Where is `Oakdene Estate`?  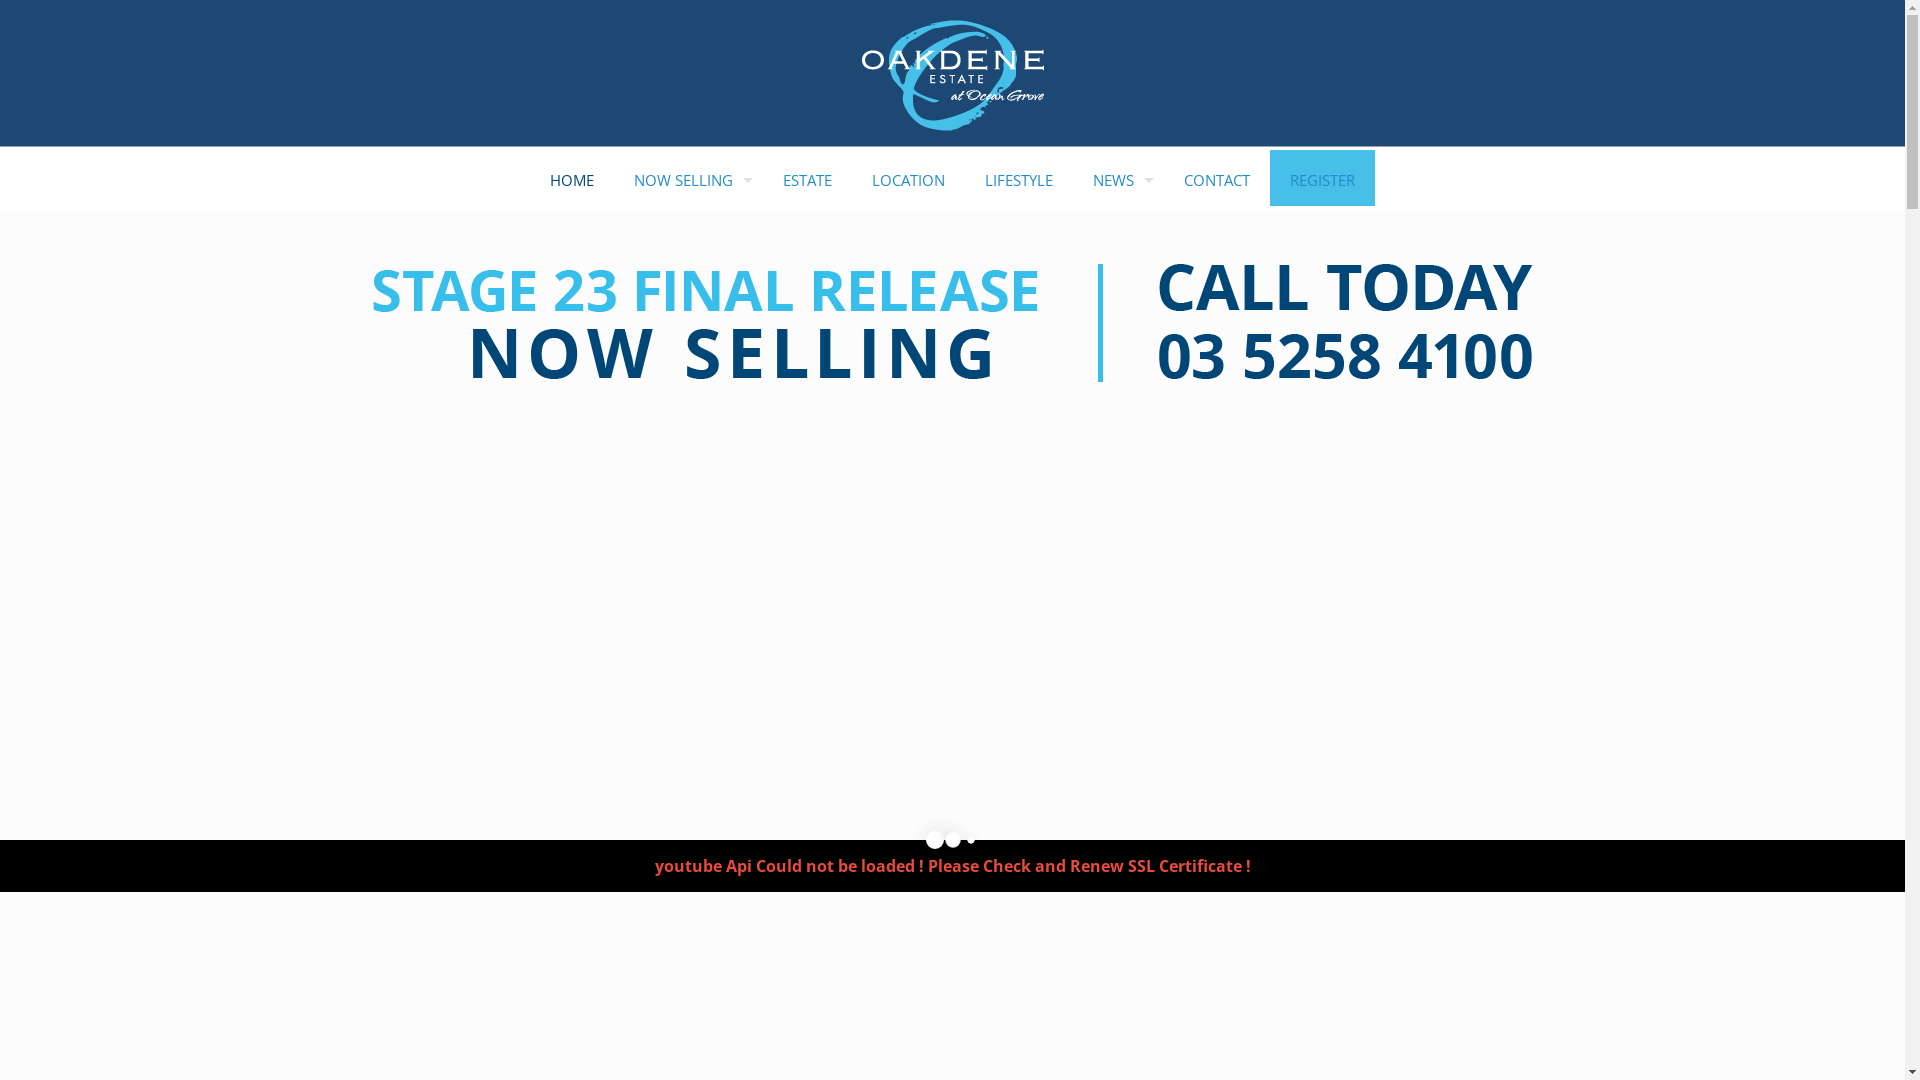
Oakdene Estate is located at coordinates (953, 75).